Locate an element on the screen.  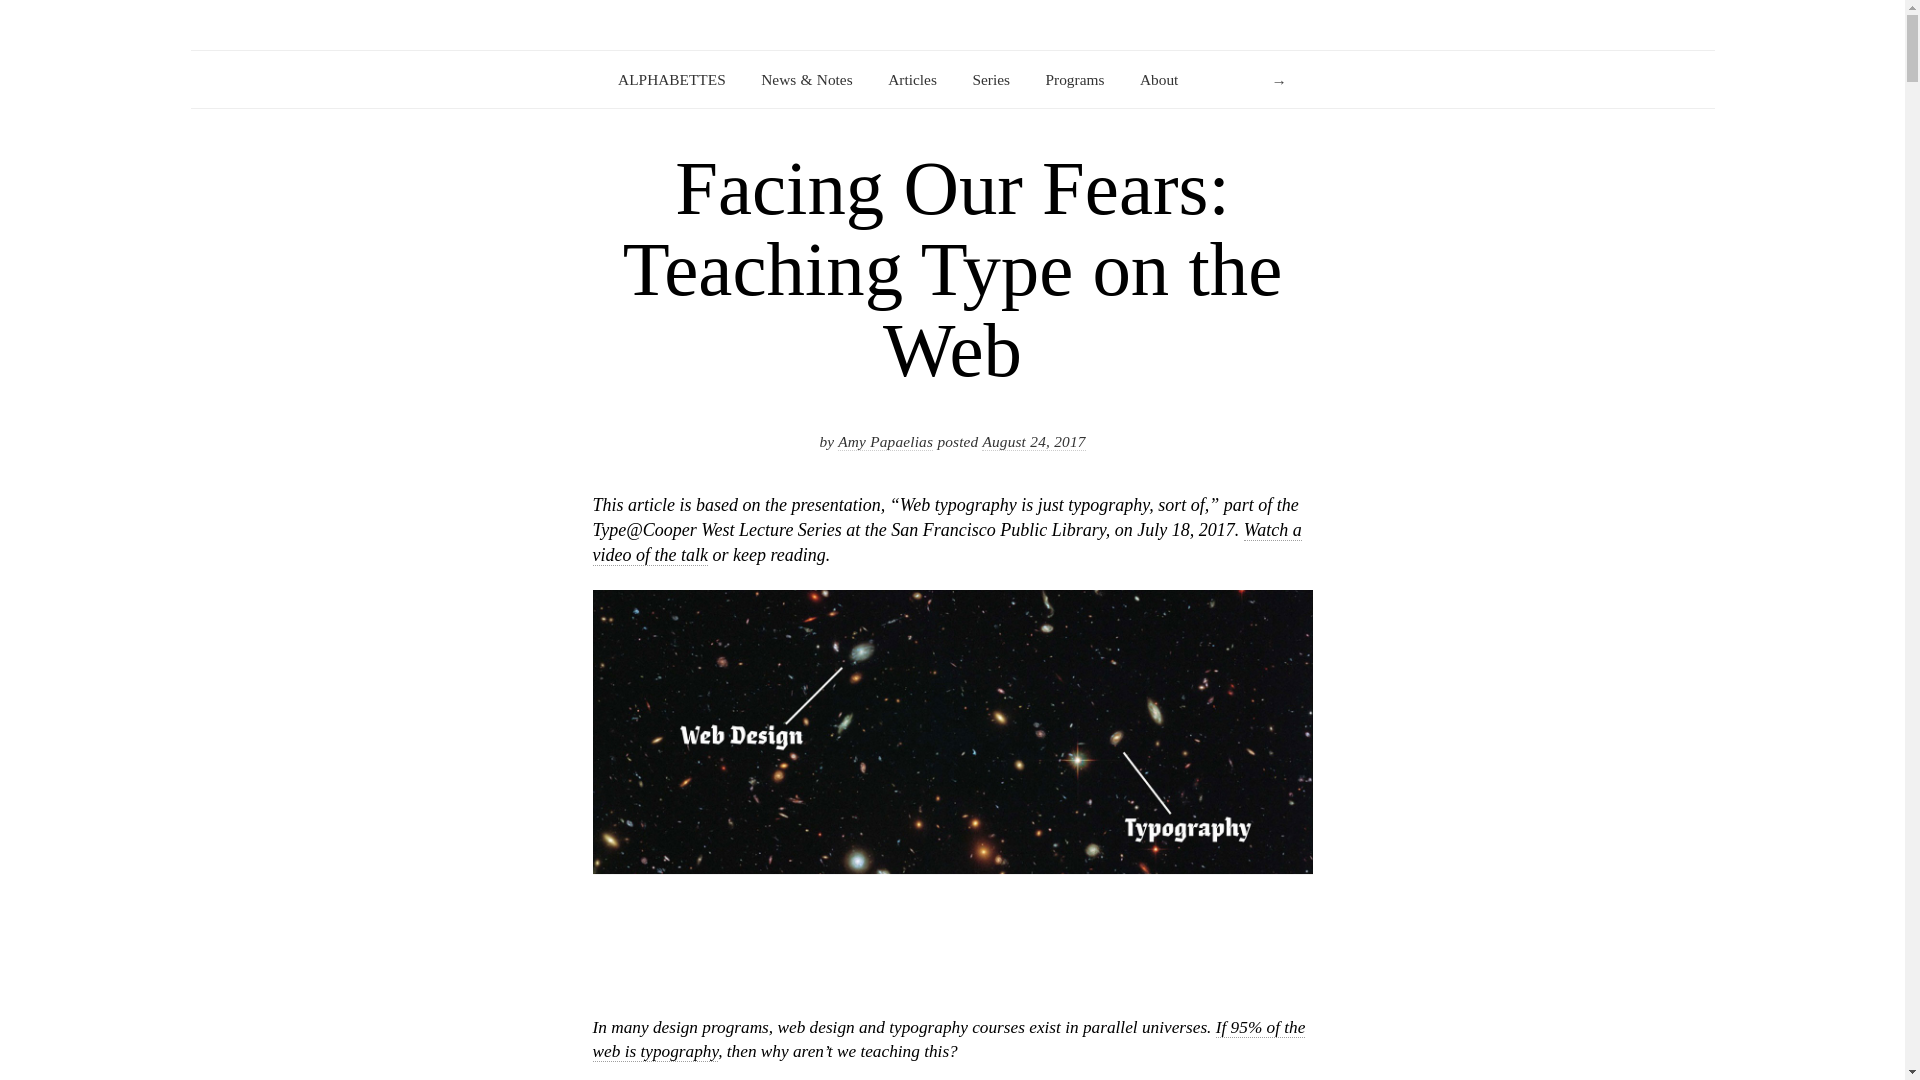
View all posts by Amy Papaelias is located at coordinates (885, 442).